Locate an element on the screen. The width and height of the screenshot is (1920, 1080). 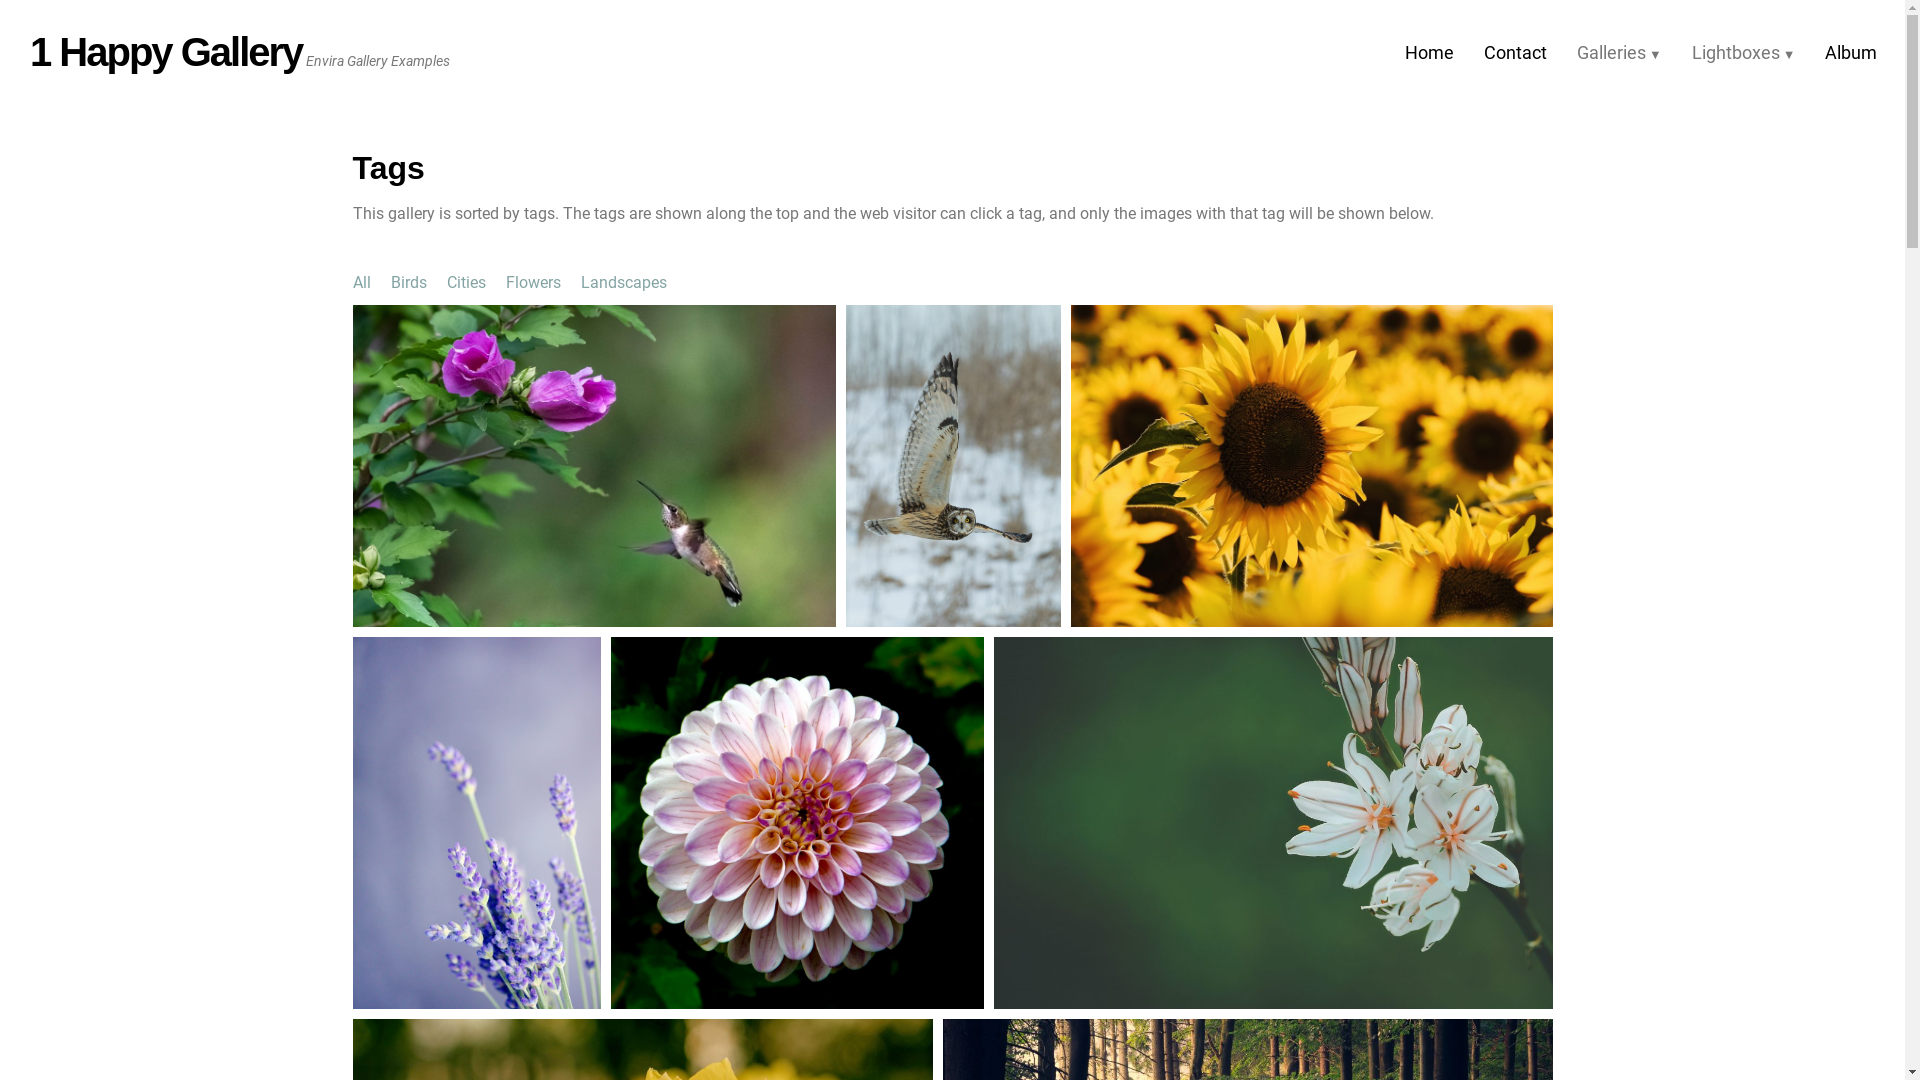
Home is located at coordinates (1430, 53).